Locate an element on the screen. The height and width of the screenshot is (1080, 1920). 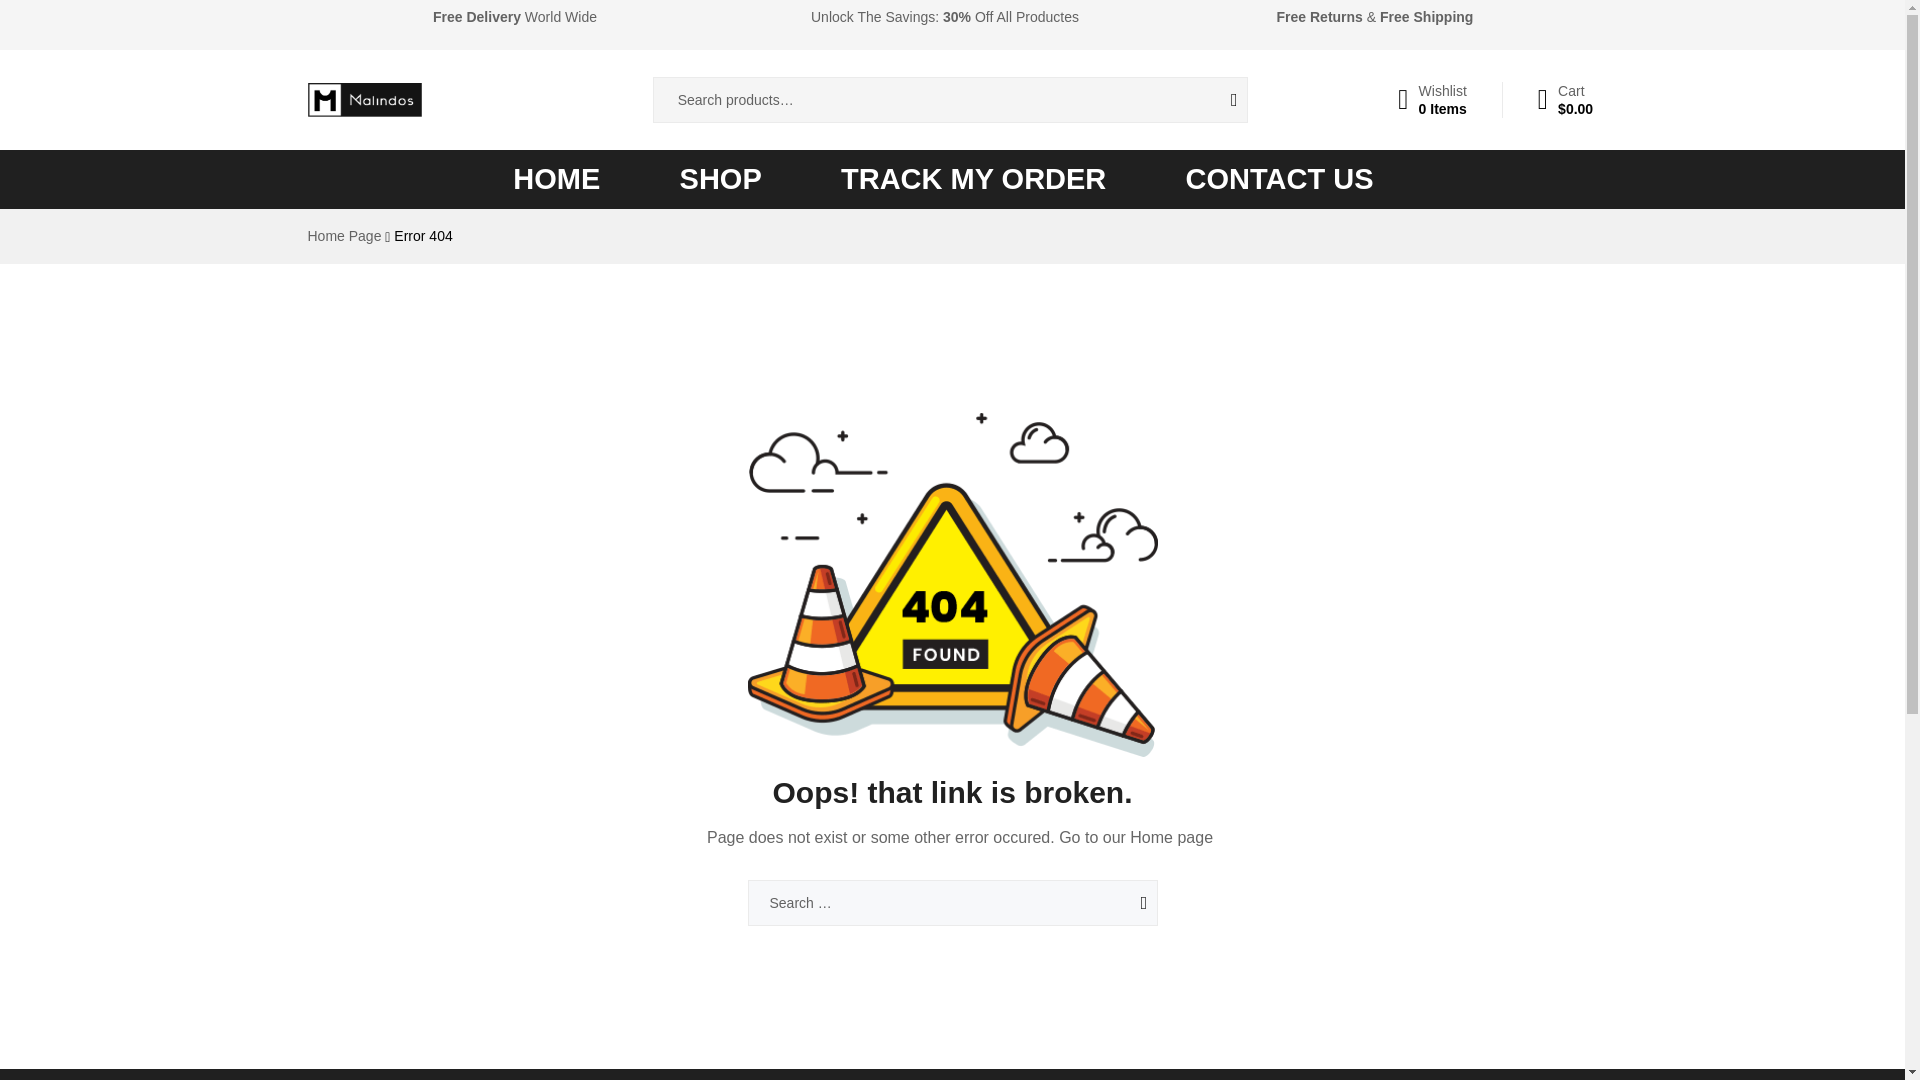
Search is located at coordinates (1117, 902).